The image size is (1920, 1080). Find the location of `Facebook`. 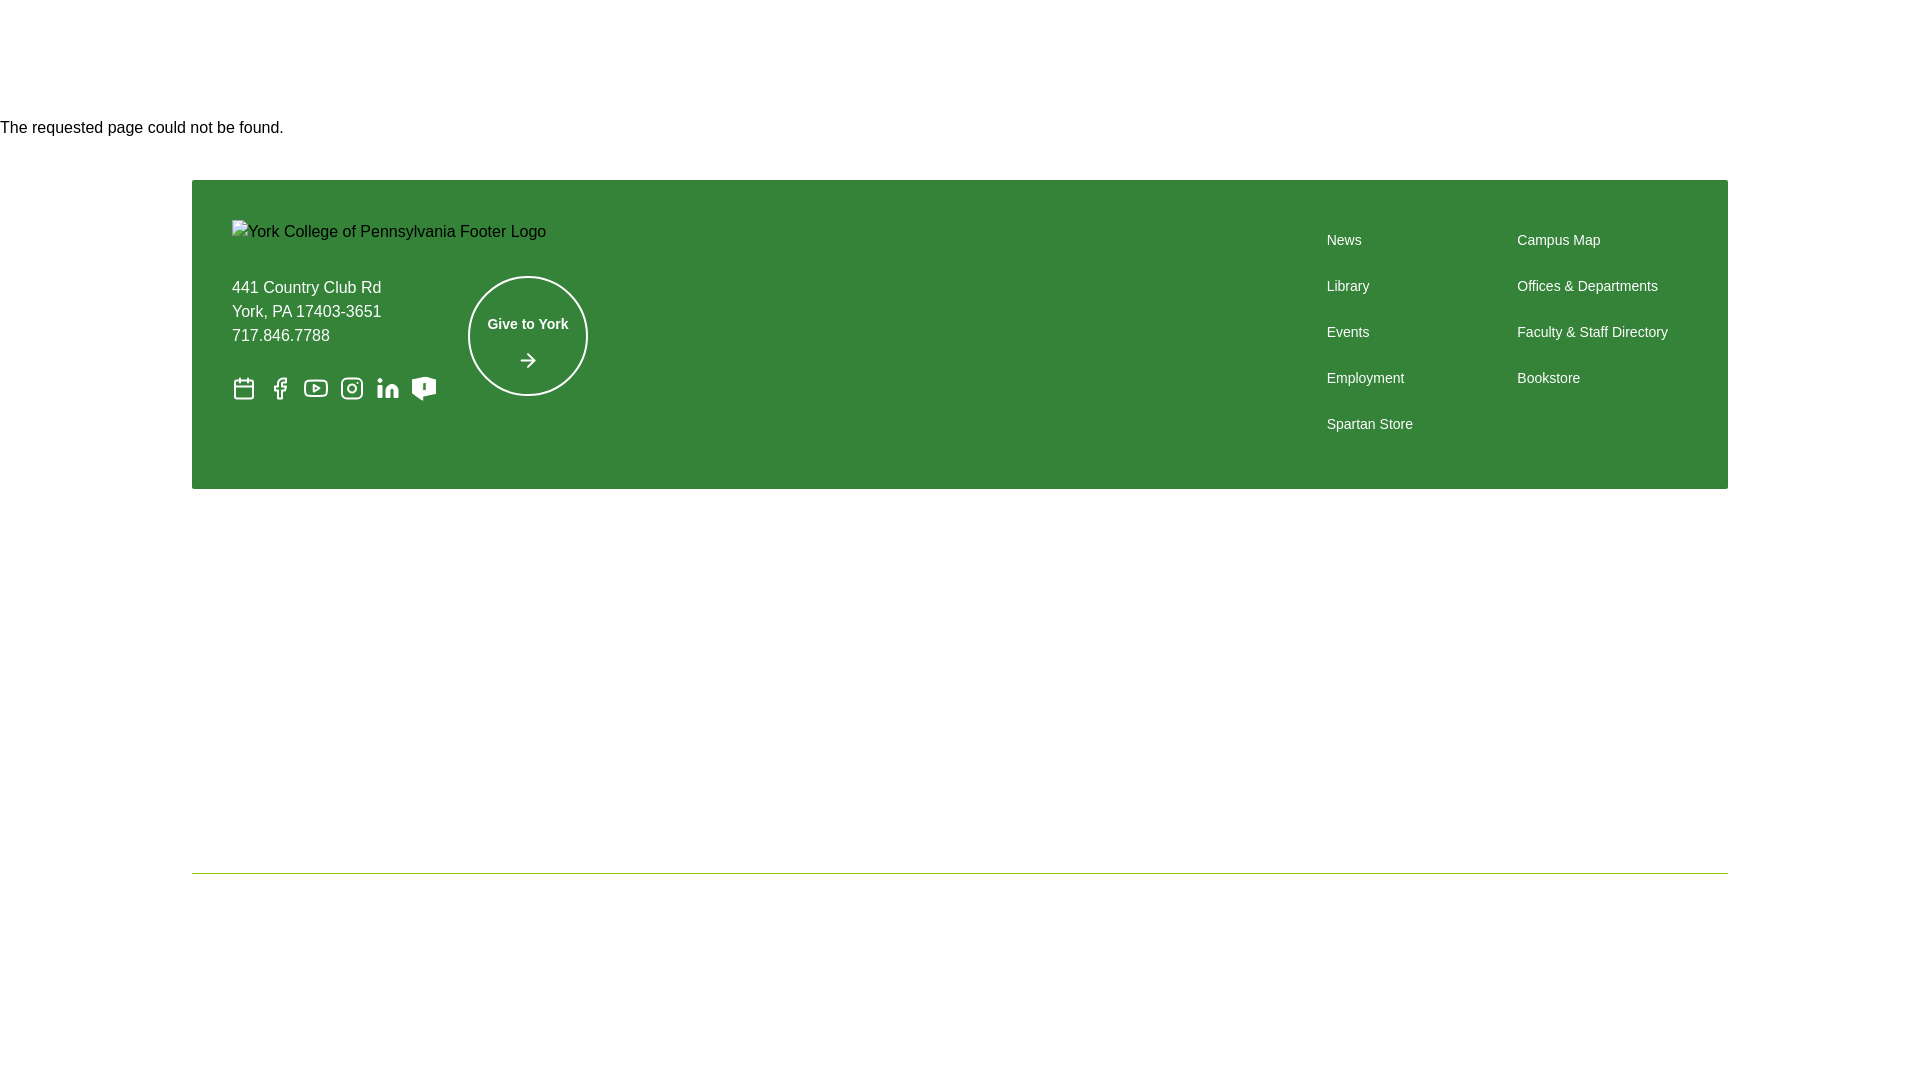

Facebook is located at coordinates (280, 388).